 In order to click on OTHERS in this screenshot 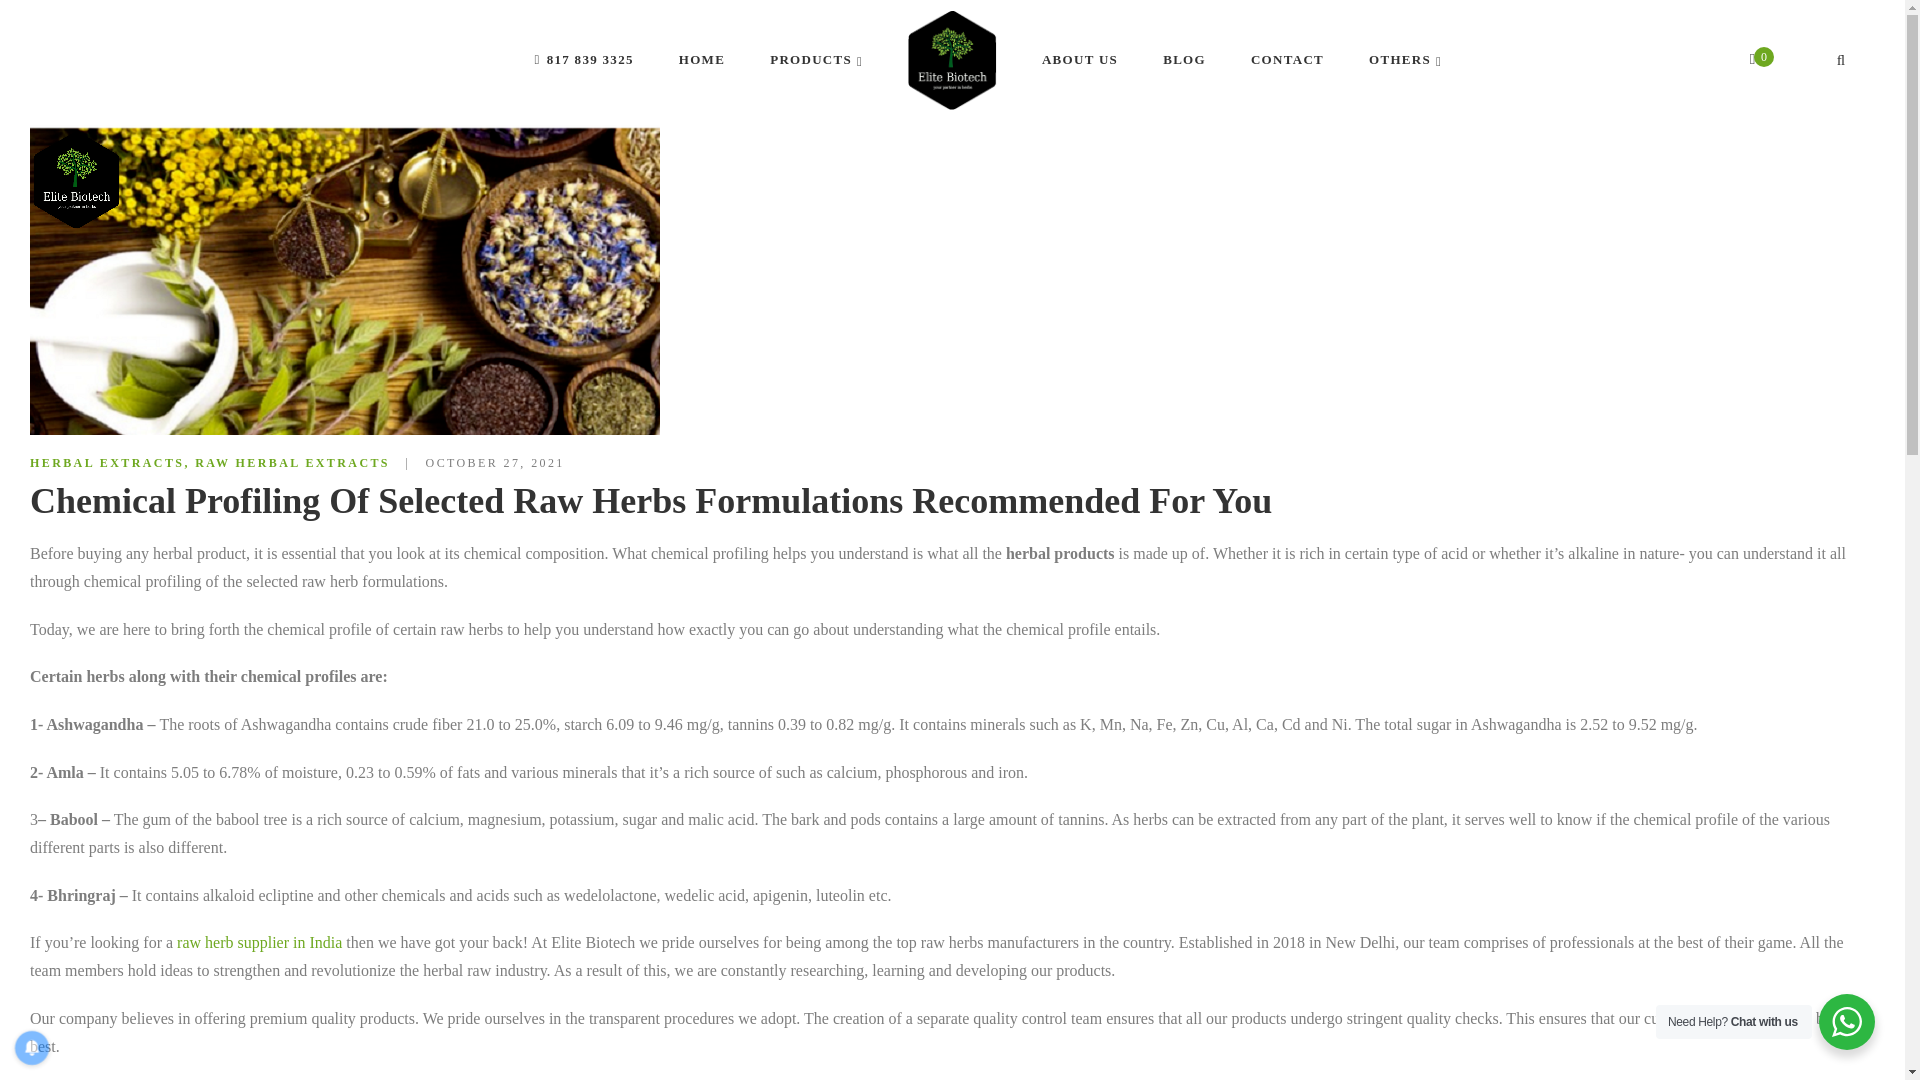, I will do `click(1404, 60)`.